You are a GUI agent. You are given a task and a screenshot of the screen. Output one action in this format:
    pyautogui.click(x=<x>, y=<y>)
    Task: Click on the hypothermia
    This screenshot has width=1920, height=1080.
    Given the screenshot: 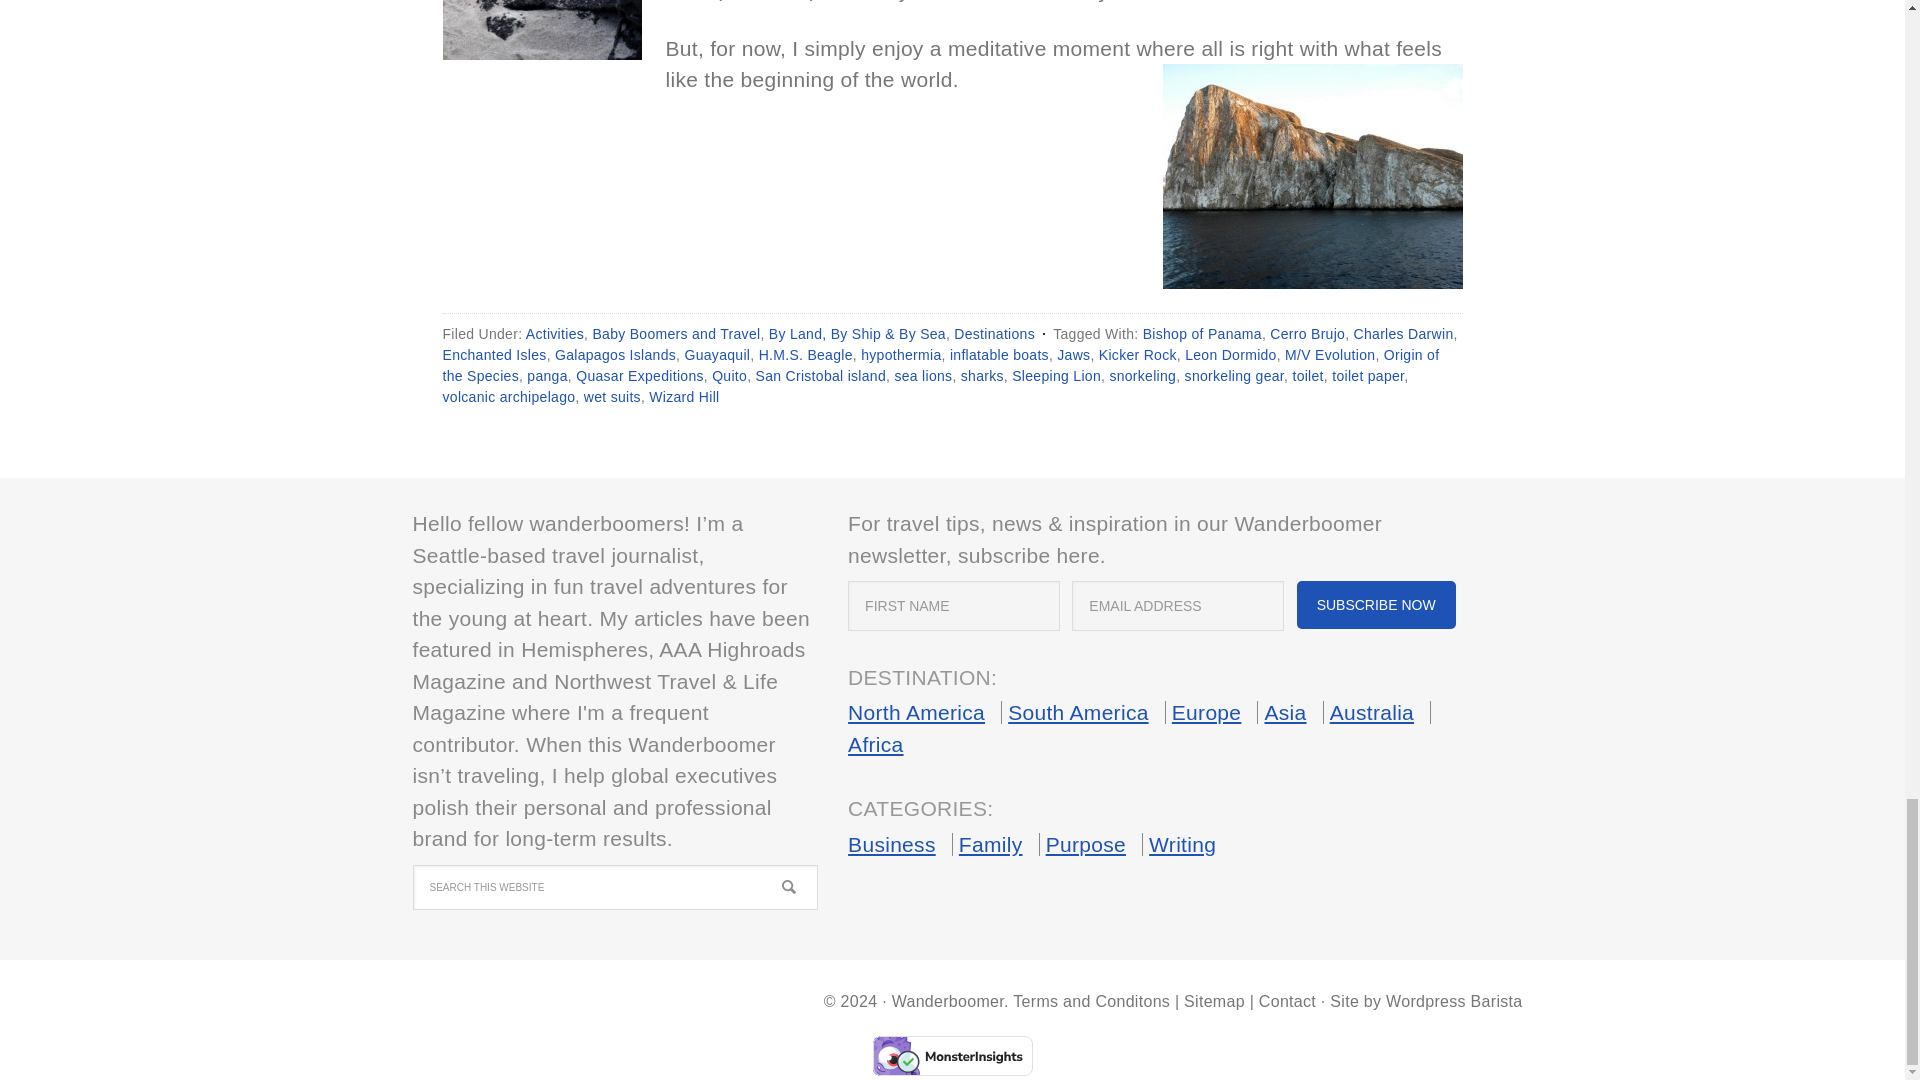 What is the action you would take?
    pyautogui.click(x=900, y=354)
    